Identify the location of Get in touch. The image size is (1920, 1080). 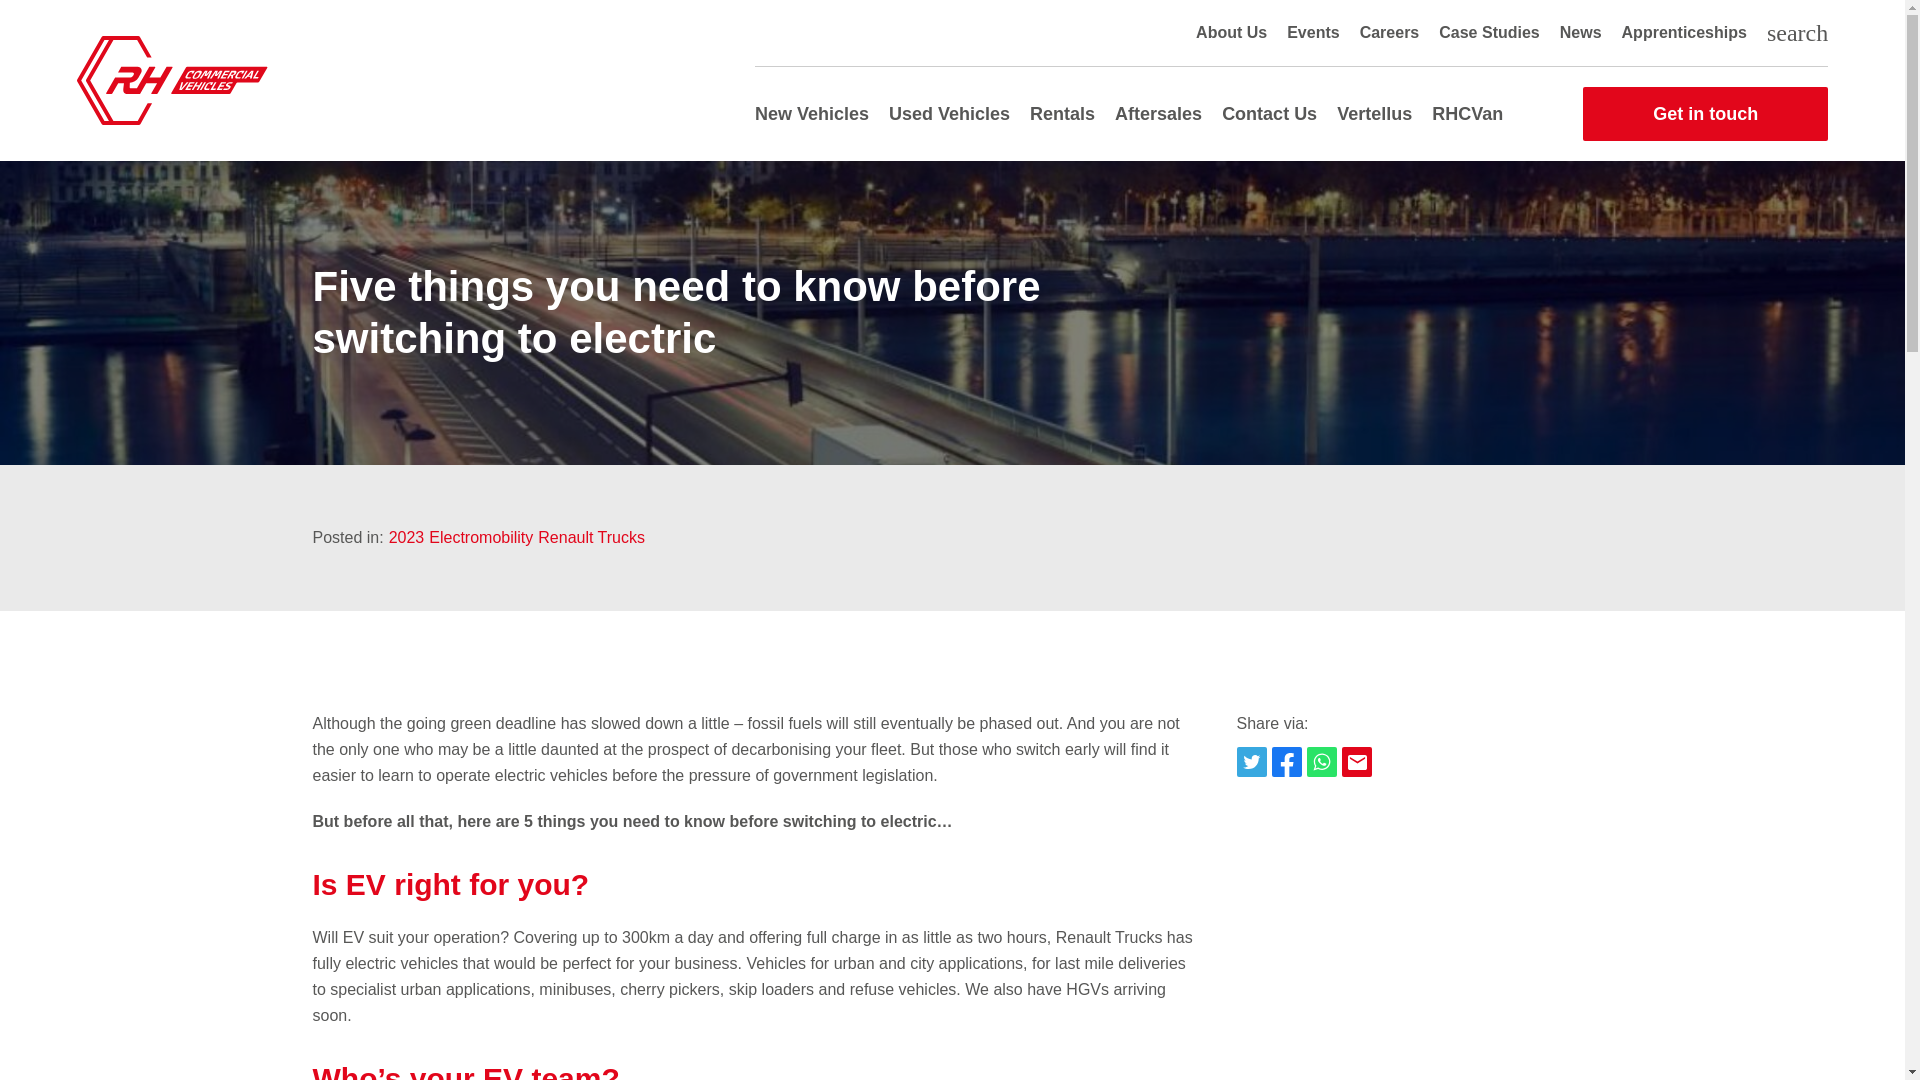
(1704, 114).